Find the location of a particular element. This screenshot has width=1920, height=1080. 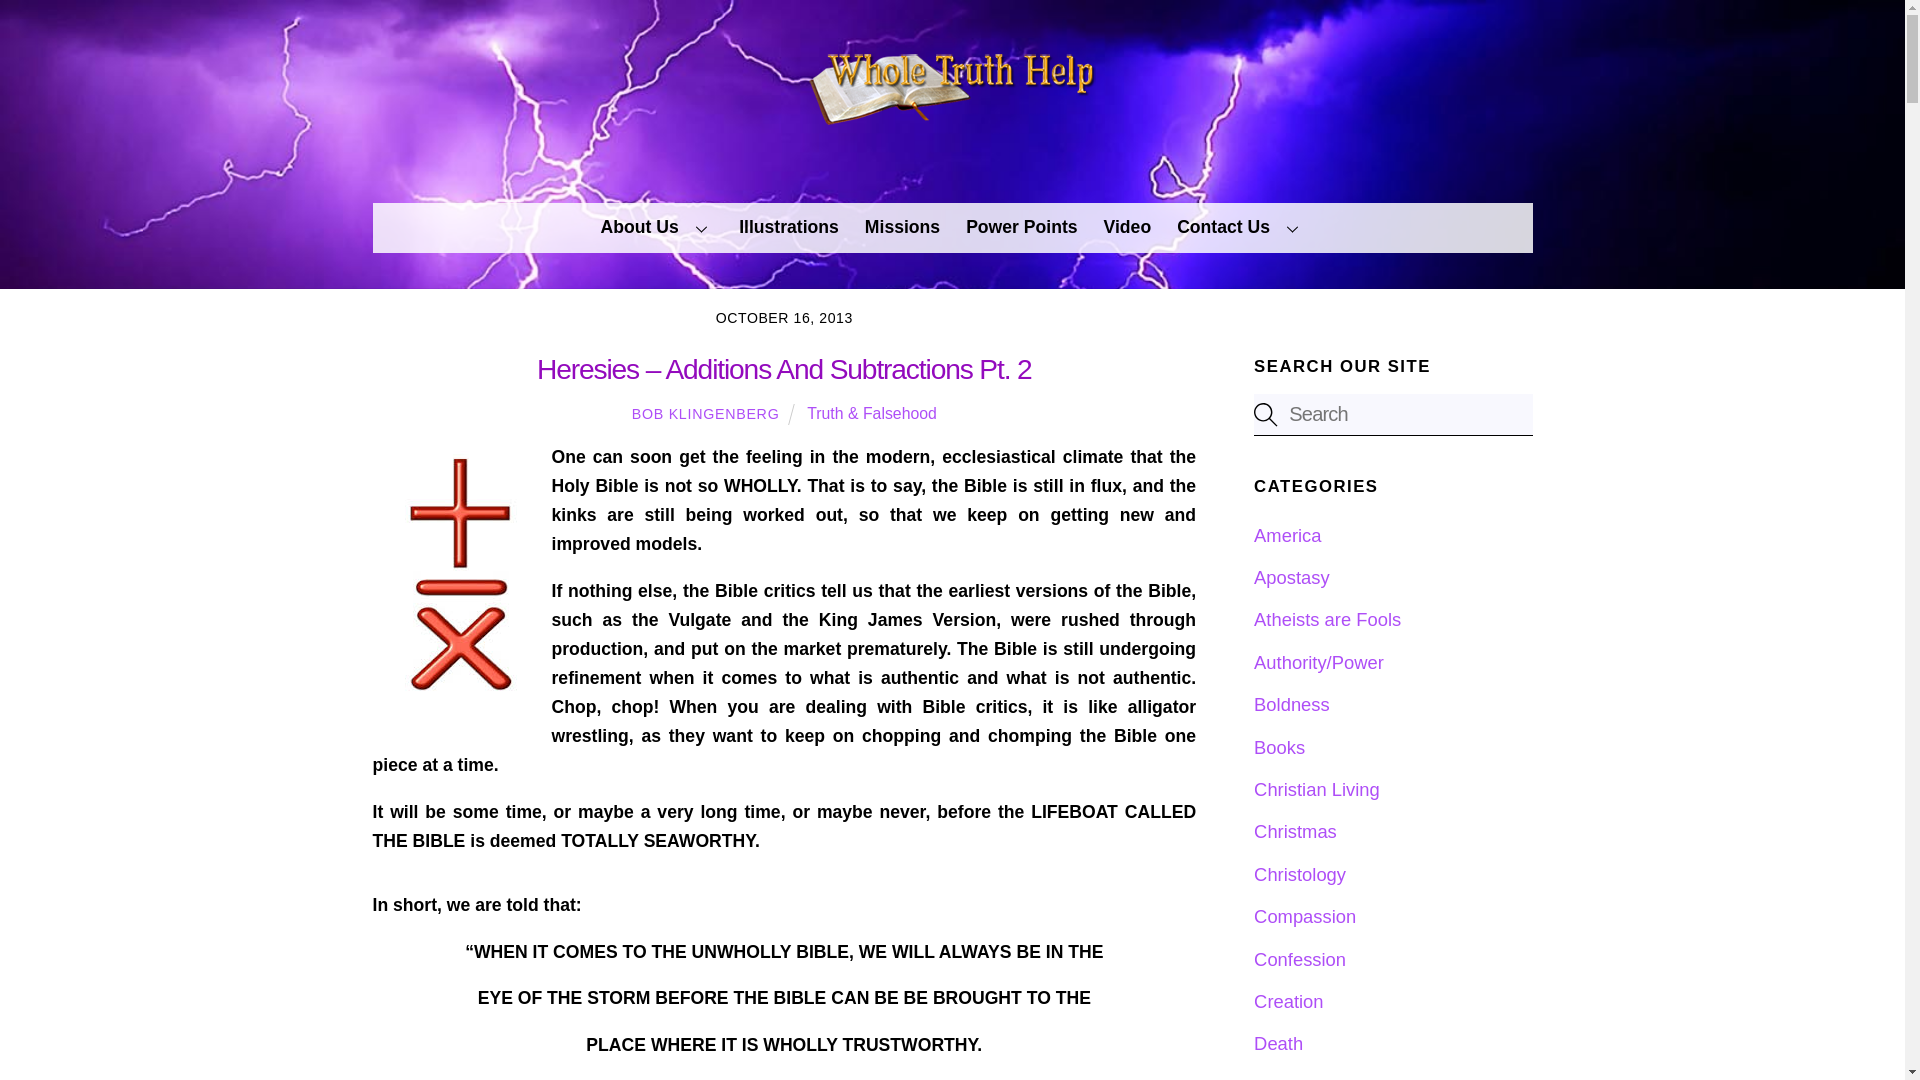

Boldness is located at coordinates (1292, 704).